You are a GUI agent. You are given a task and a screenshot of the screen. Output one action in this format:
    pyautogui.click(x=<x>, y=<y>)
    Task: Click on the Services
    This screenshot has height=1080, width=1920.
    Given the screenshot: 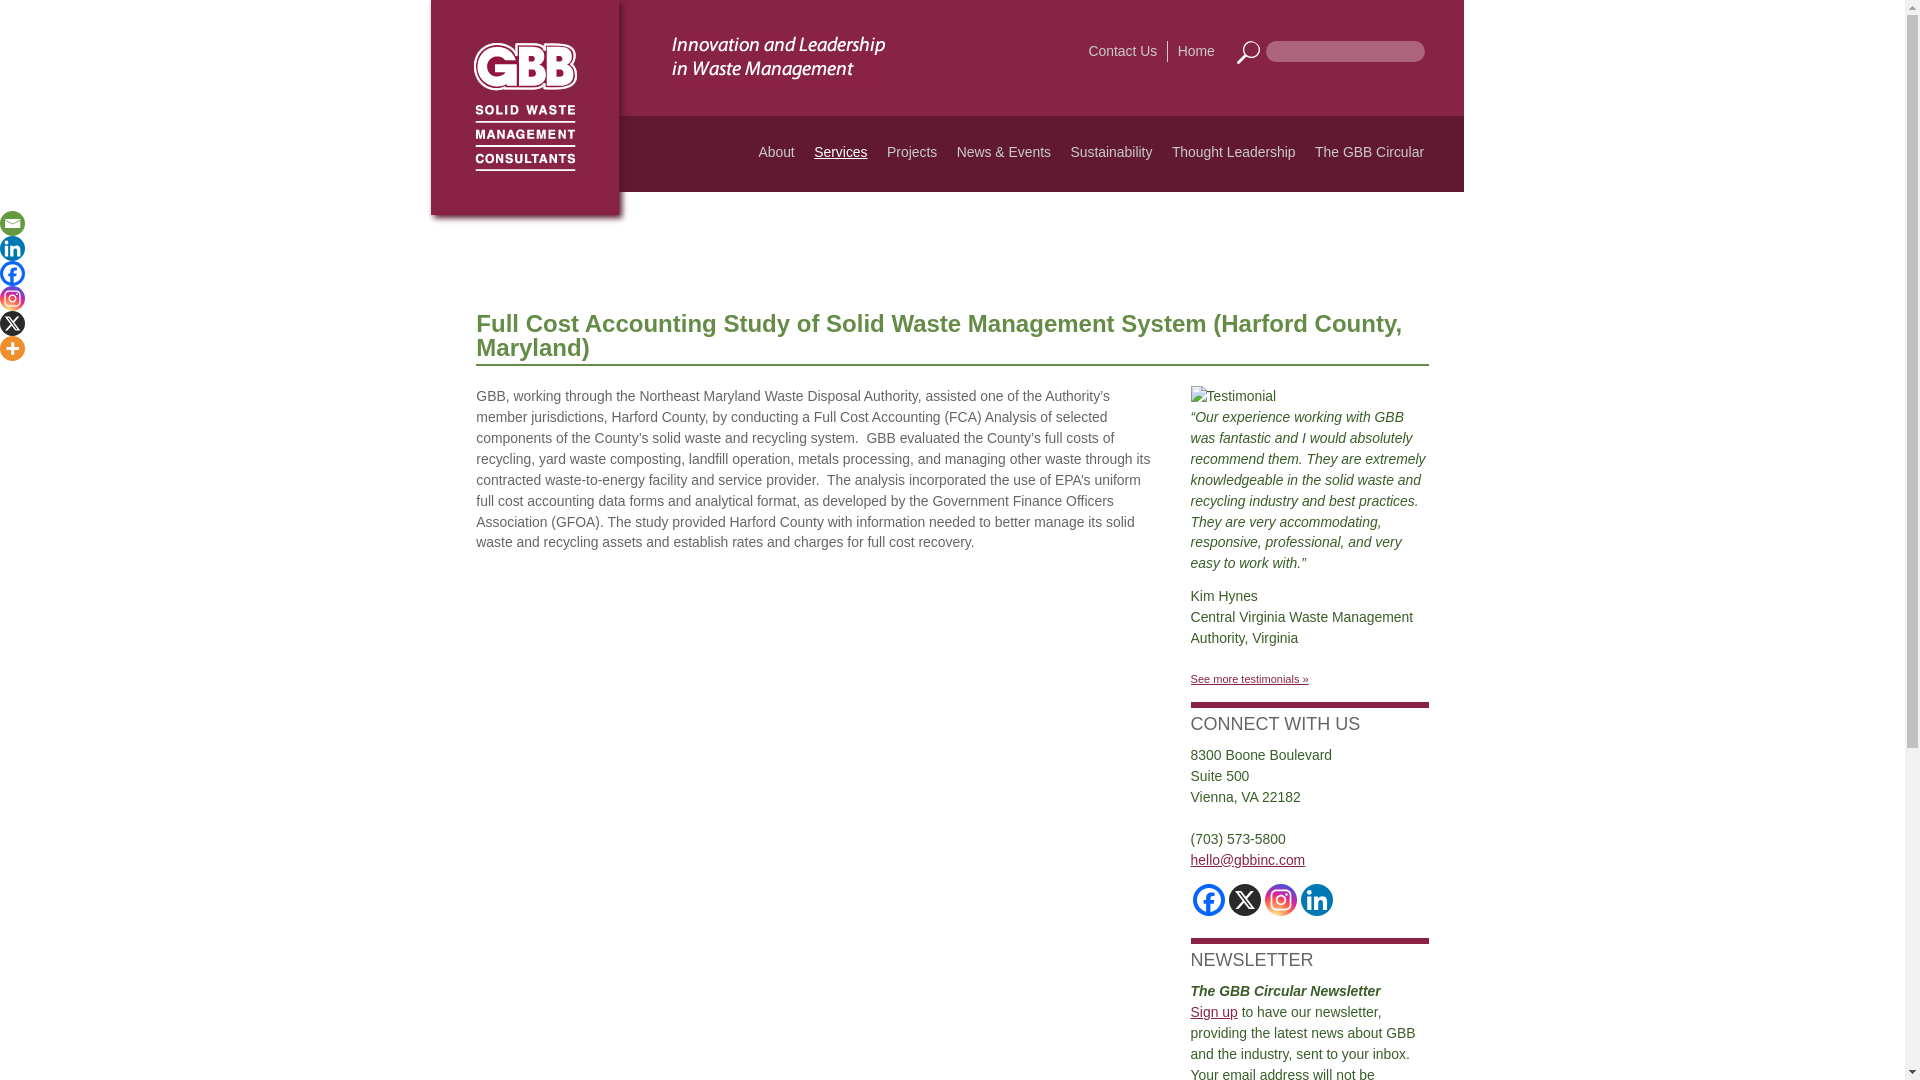 What is the action you would take?
    pyautogui.click(x=840, y=152)
    